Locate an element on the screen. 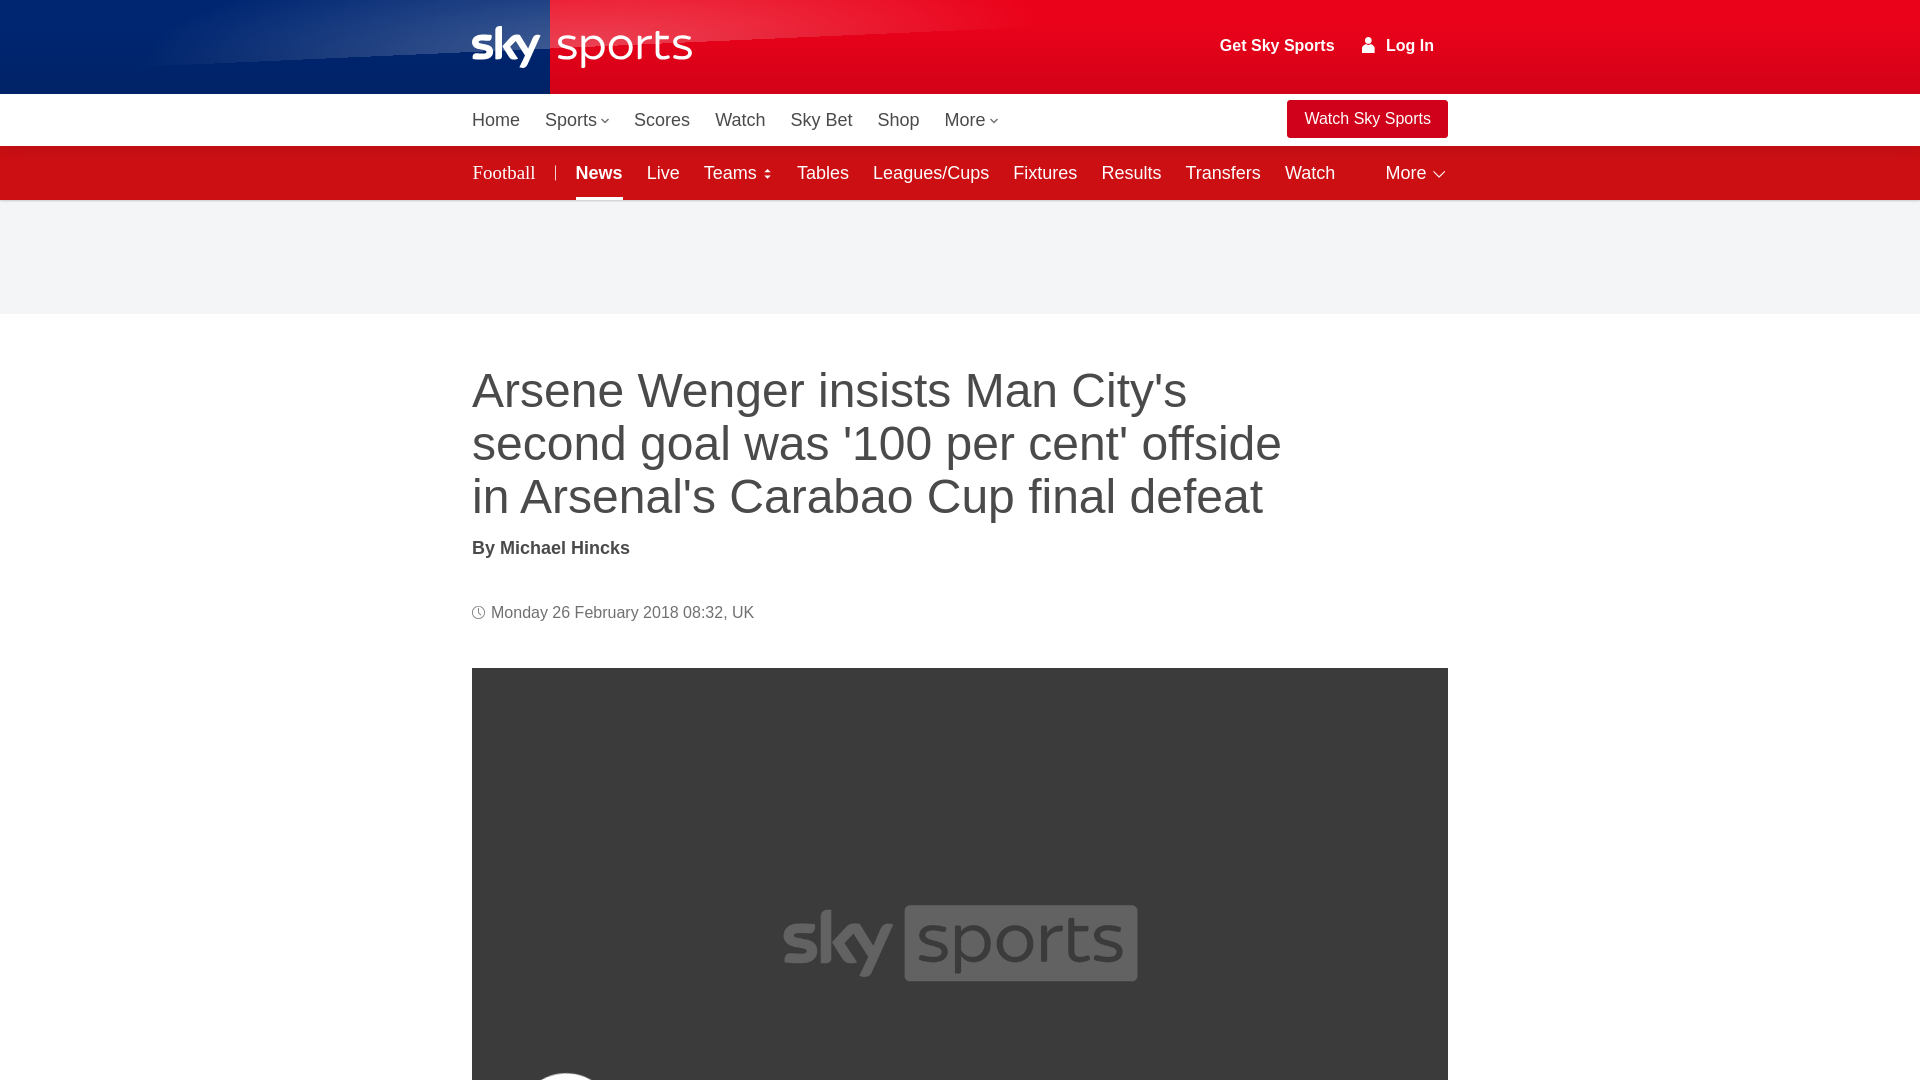 This screenshot has width=1920, height=1080. News is located at coordinates (596, 172).